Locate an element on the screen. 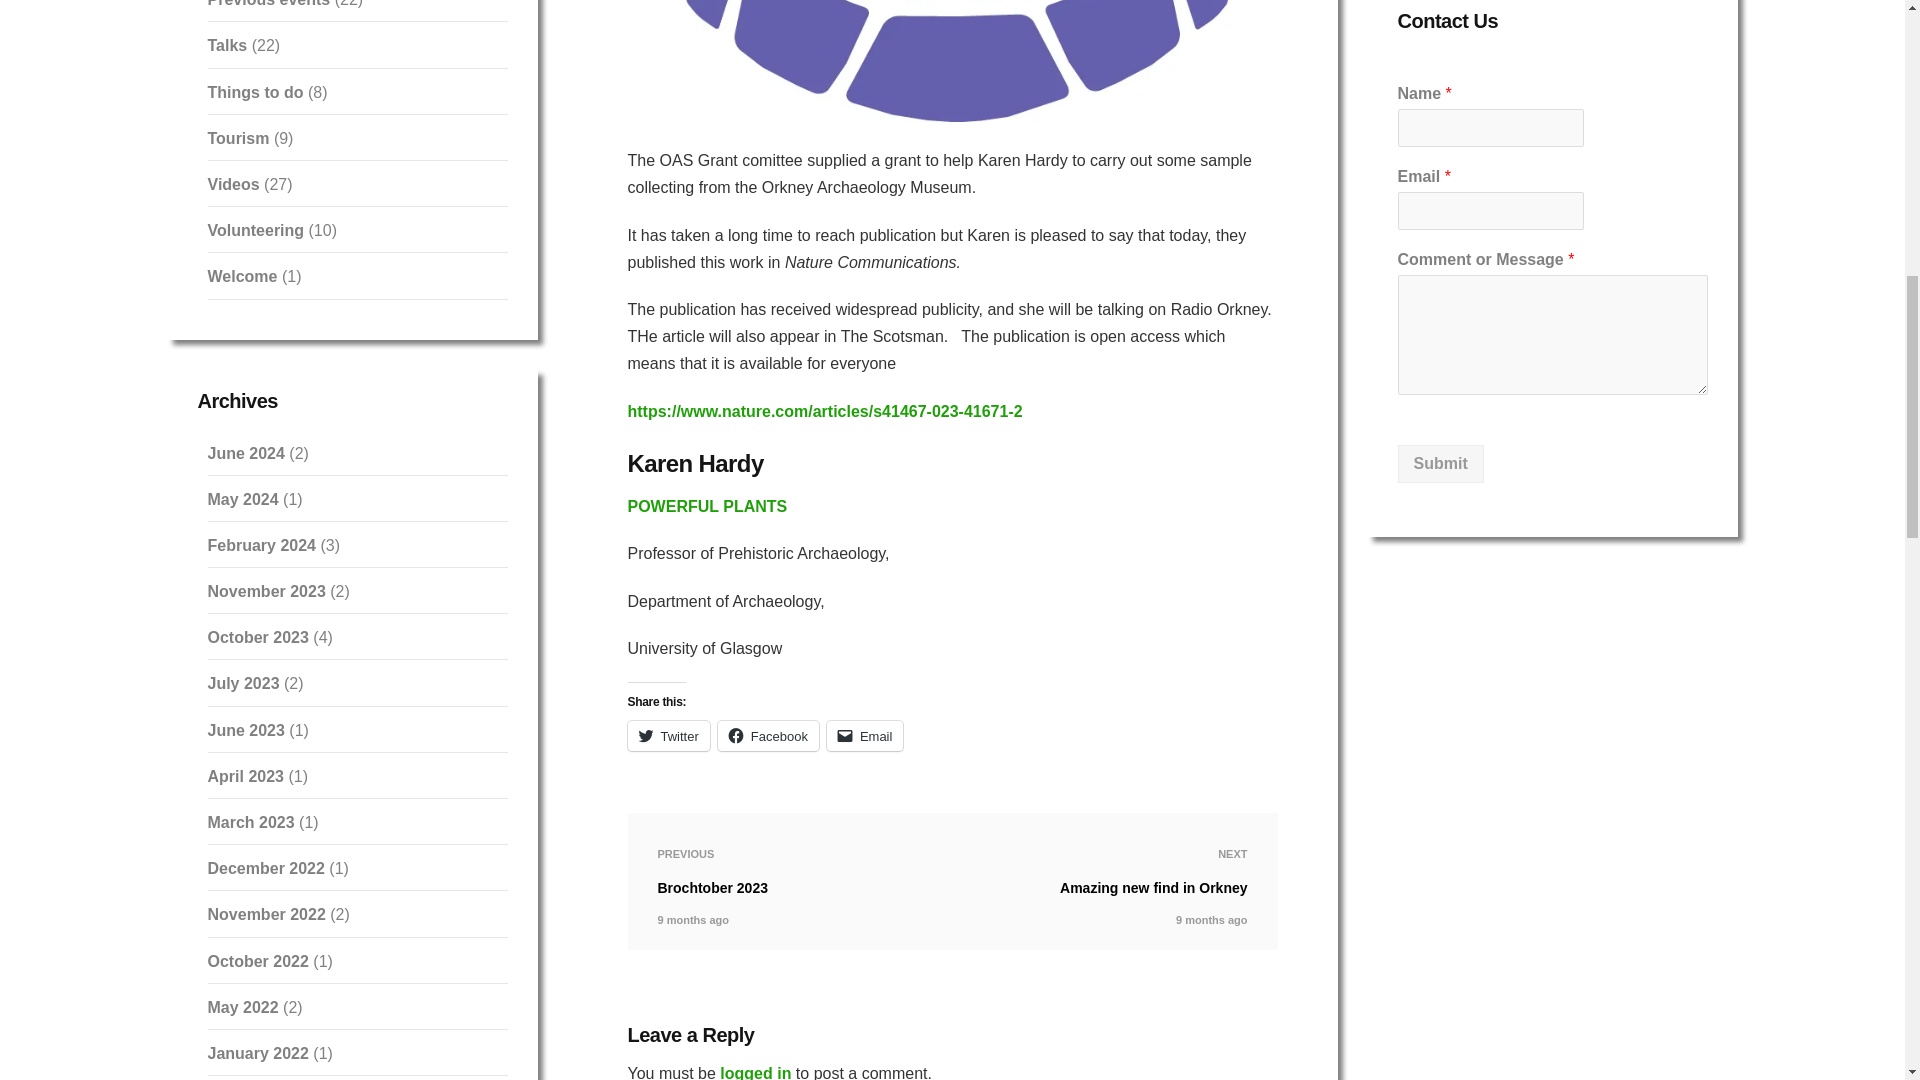  Previous events is located at coordinates (268, 4).